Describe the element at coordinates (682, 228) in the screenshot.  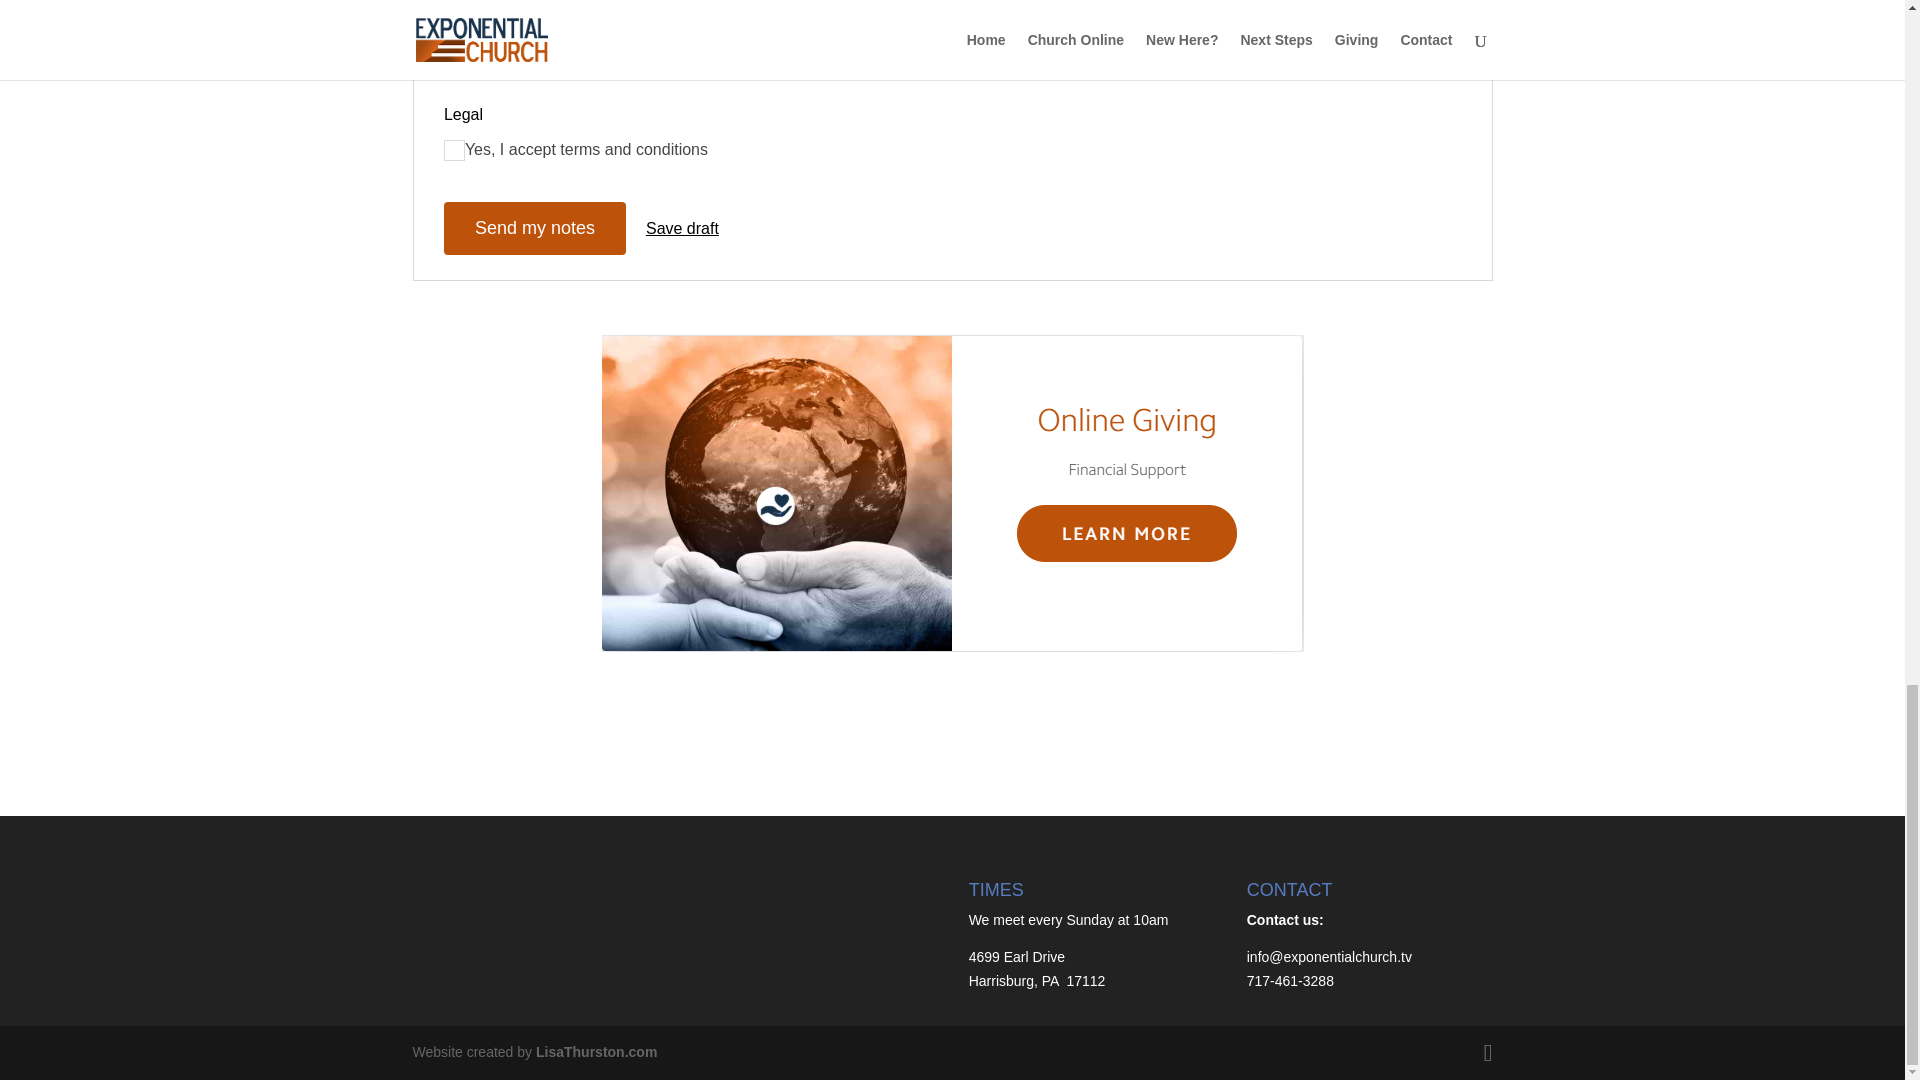
I see `Save draft` at that location.